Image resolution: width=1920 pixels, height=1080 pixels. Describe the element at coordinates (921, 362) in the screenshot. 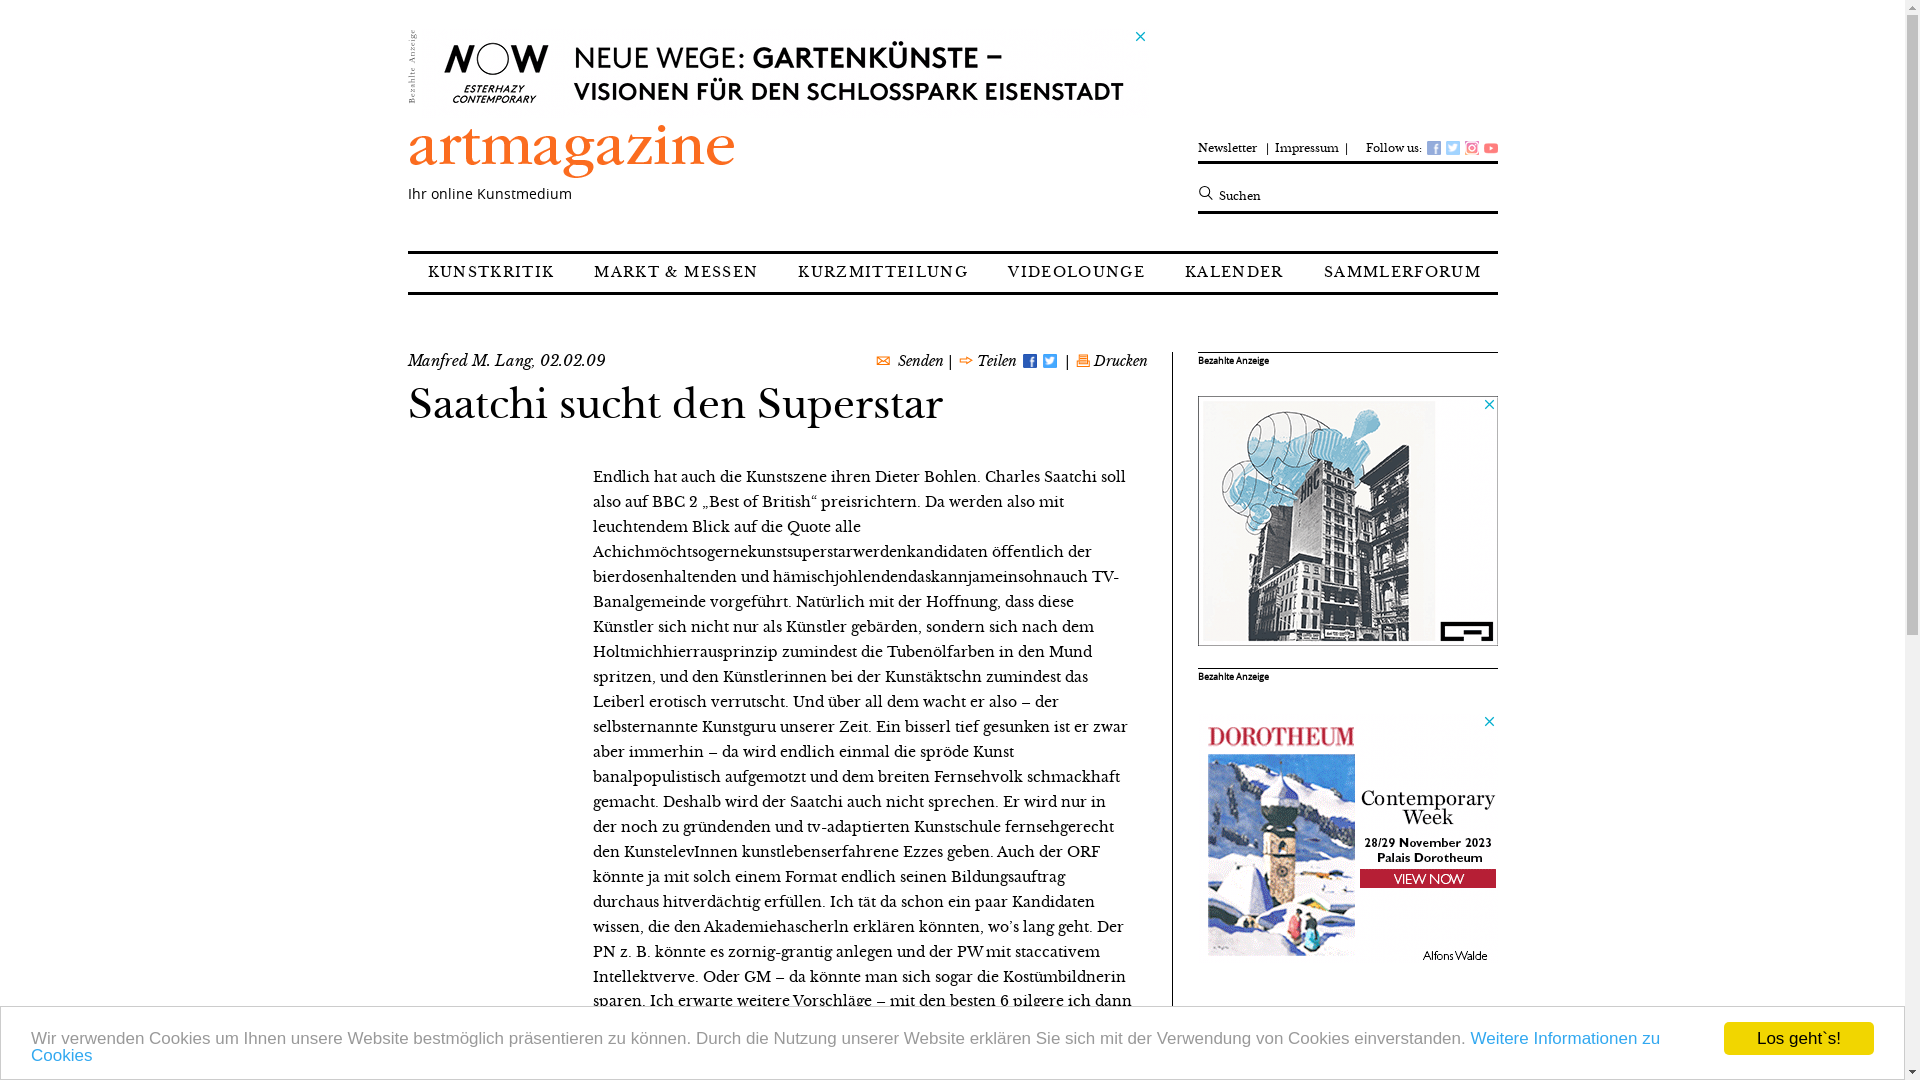

I see `Senden` at that location.